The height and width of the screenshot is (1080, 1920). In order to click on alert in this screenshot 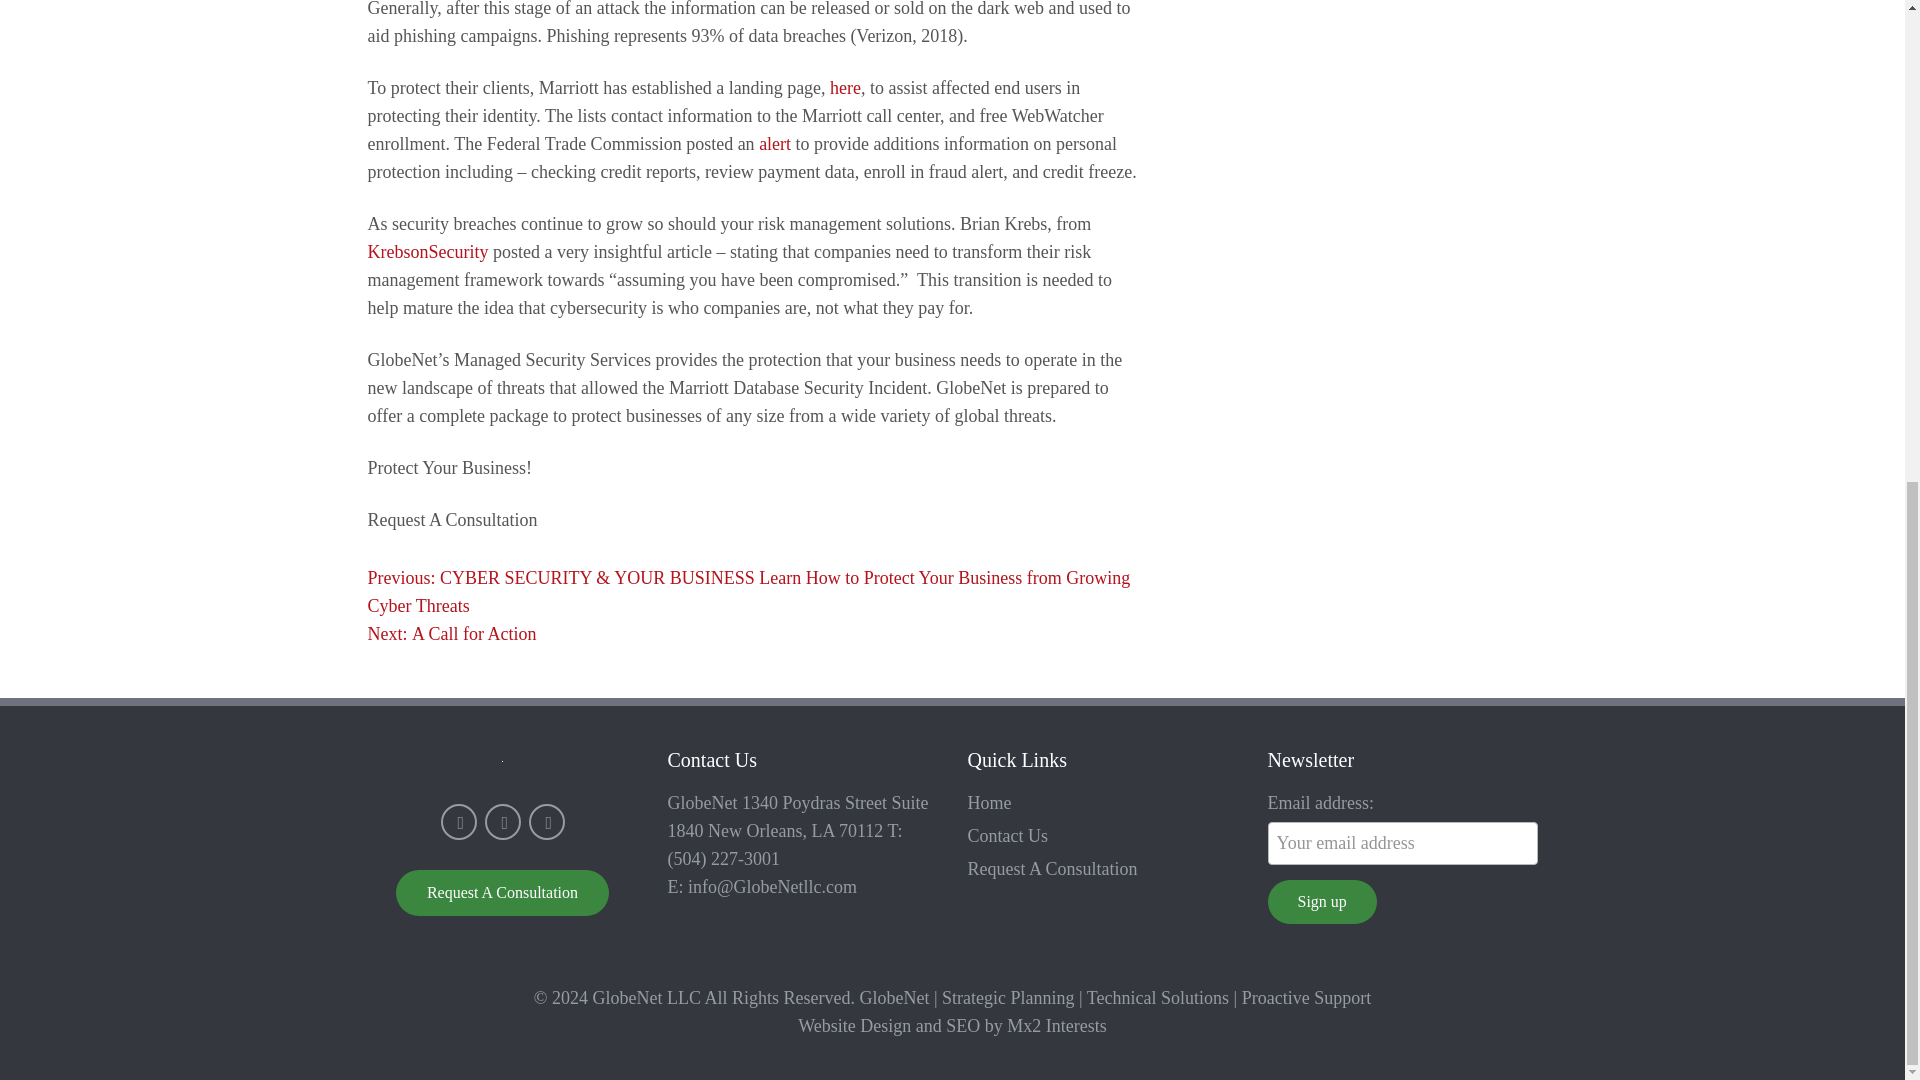, I will do `click(452, 634)`.